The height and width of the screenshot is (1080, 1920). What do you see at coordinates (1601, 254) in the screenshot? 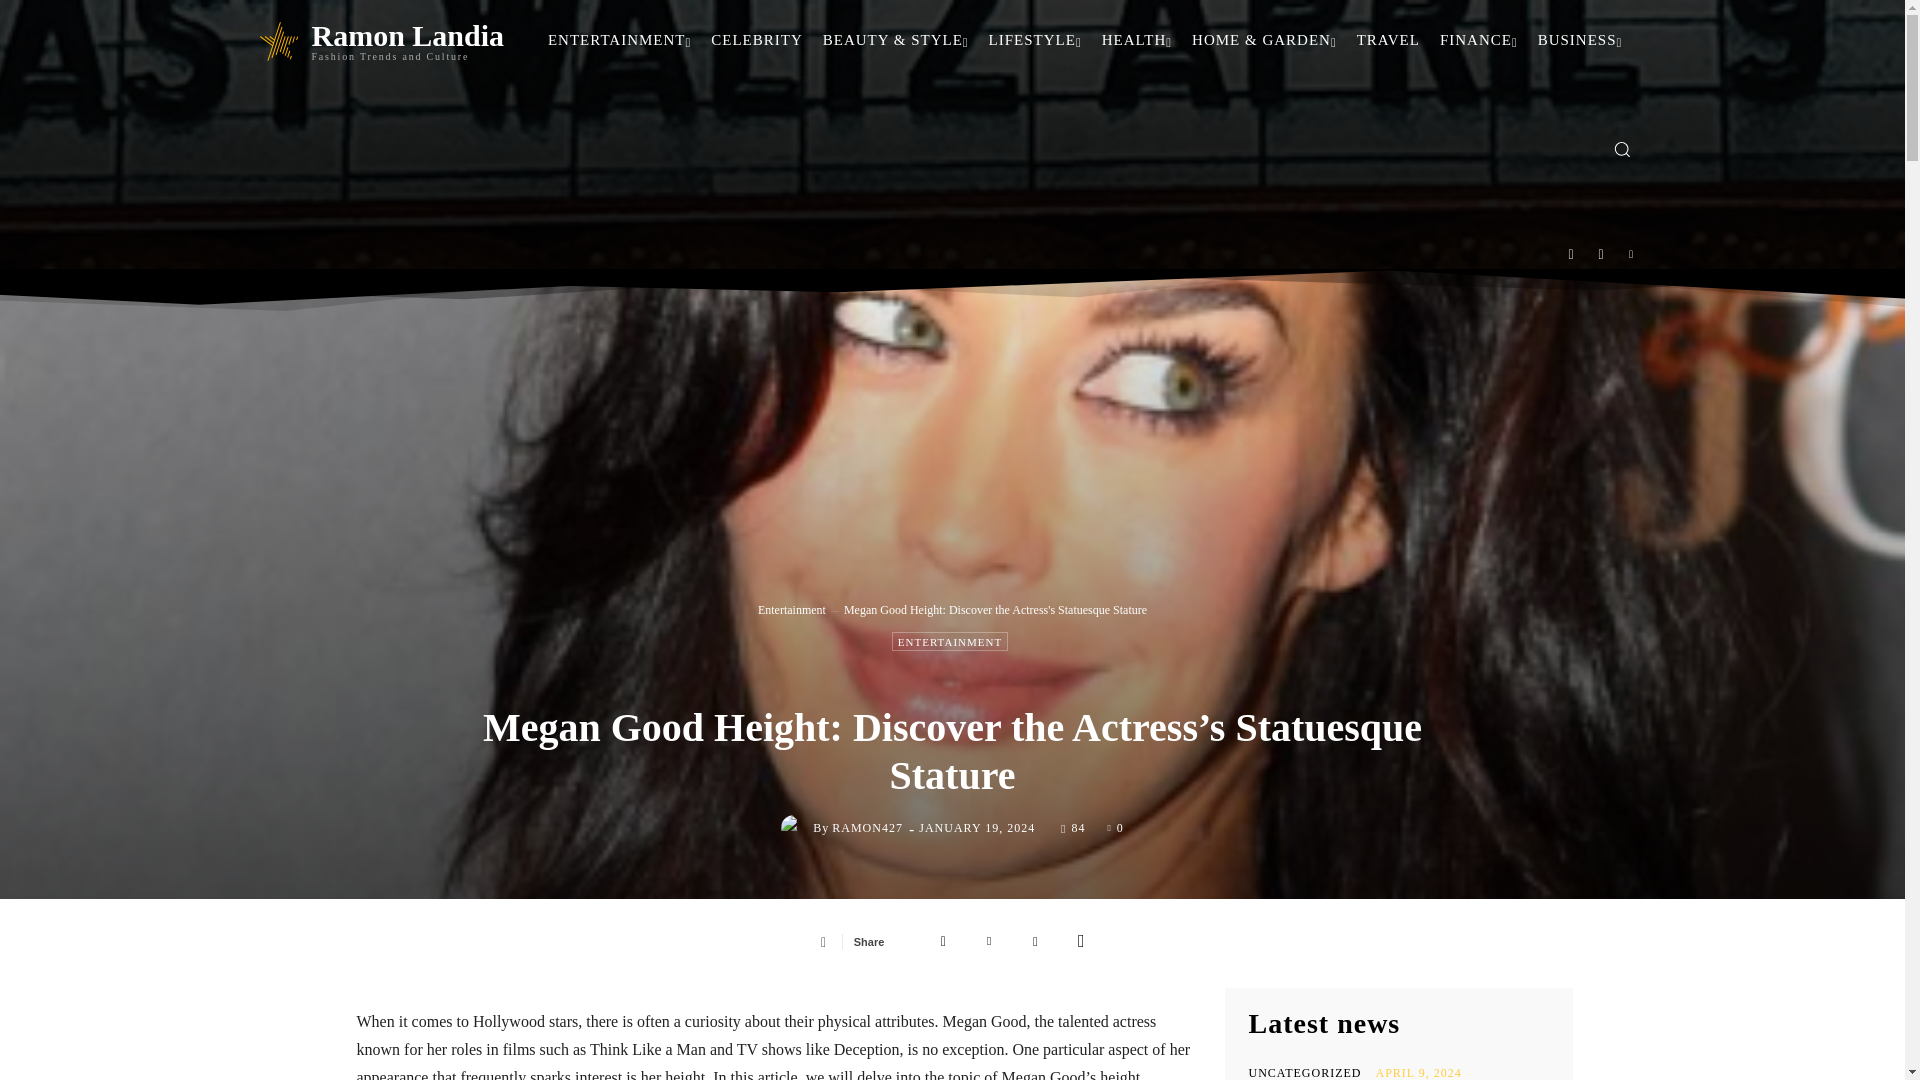
I see `Instagram` at bounding box center [1601, 254].